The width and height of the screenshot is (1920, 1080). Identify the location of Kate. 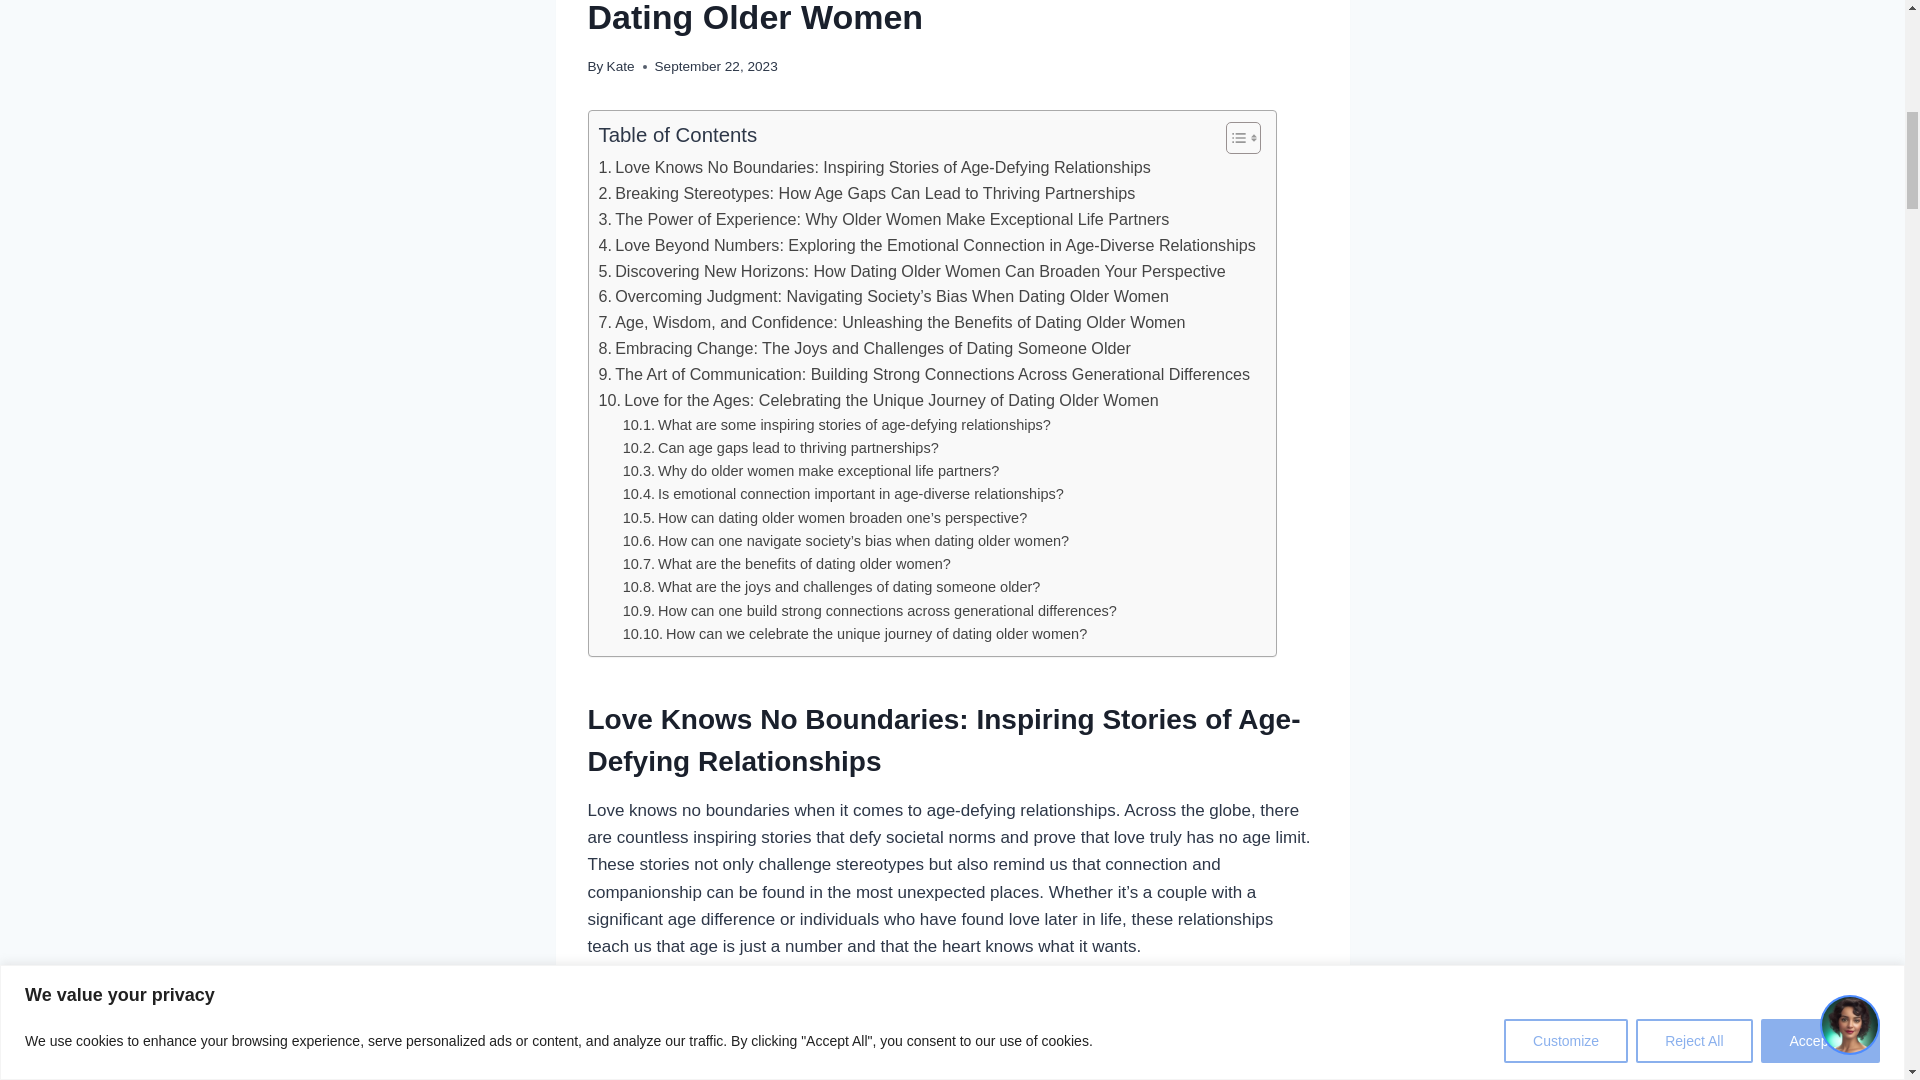
(620, 66).